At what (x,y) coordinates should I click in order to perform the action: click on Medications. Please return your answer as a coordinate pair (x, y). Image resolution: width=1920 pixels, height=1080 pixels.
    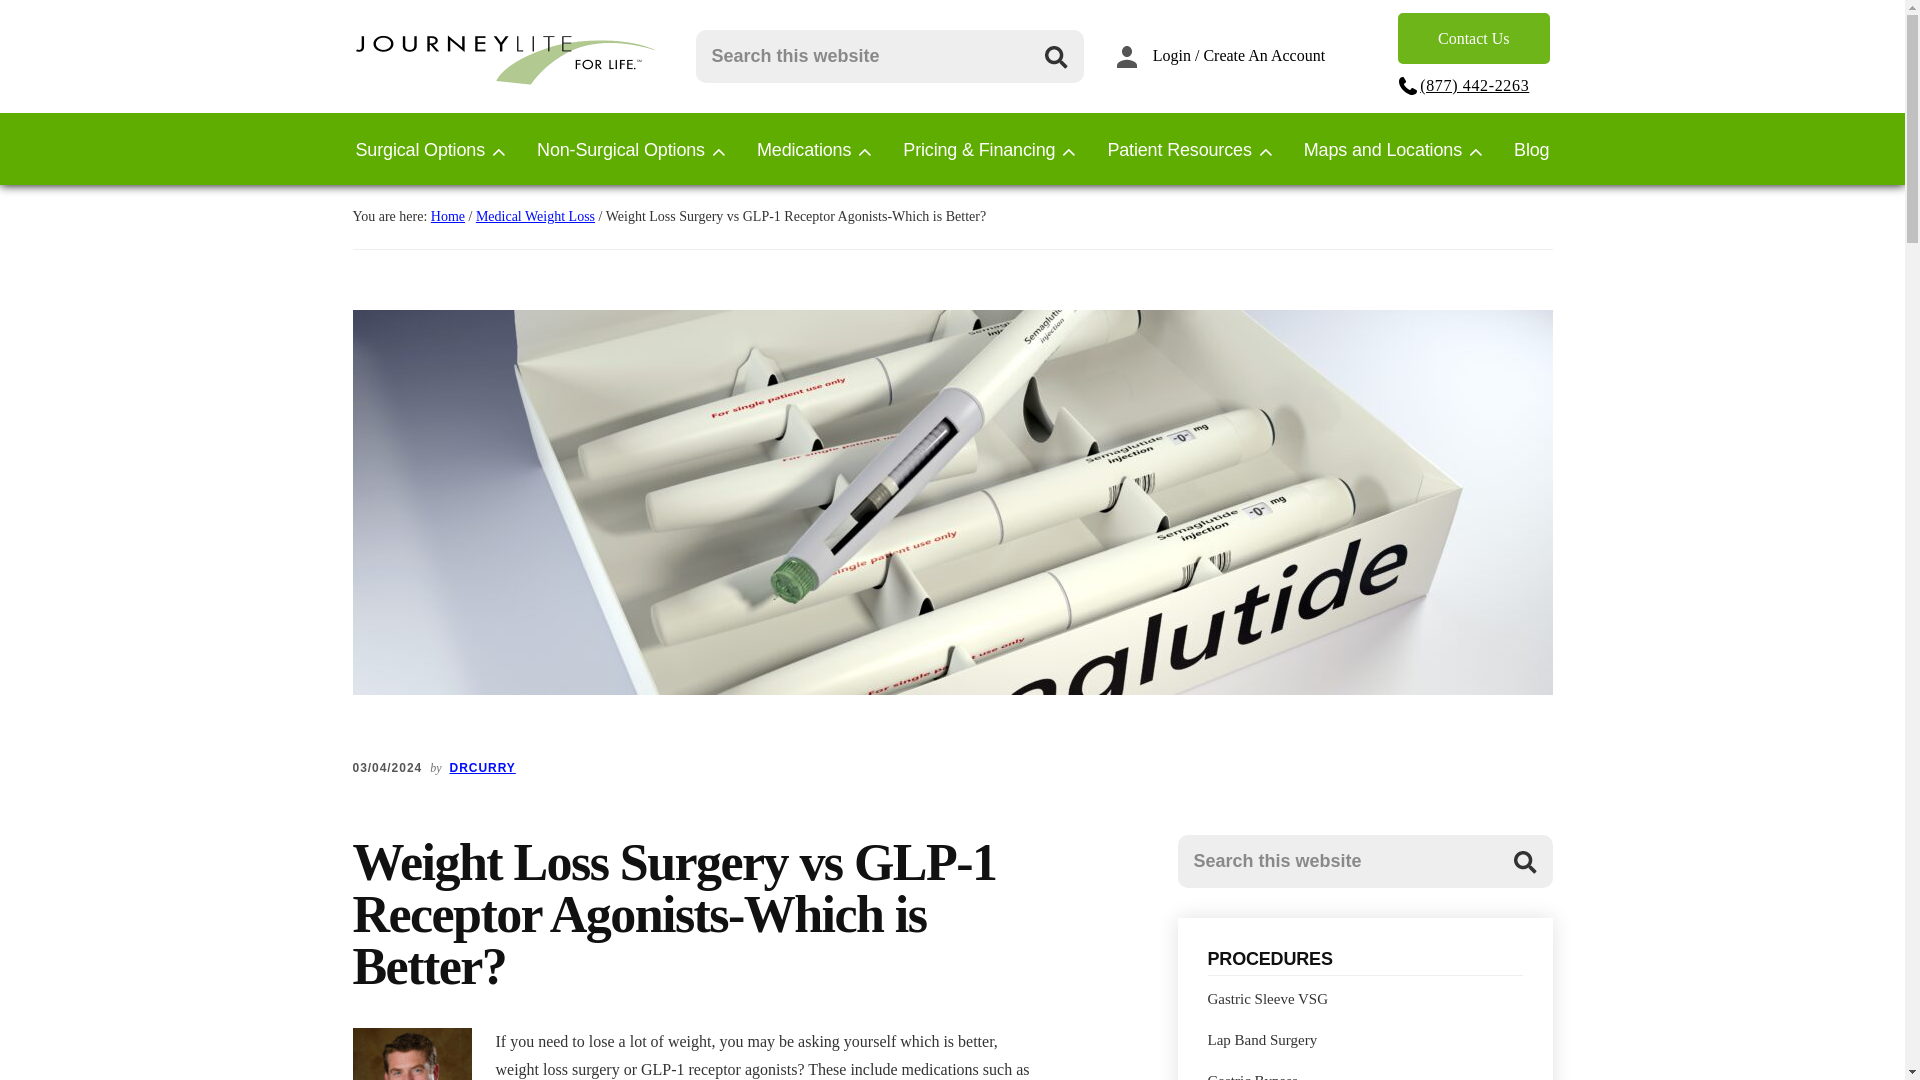
    Looking at the image, I should click on (803, 146).